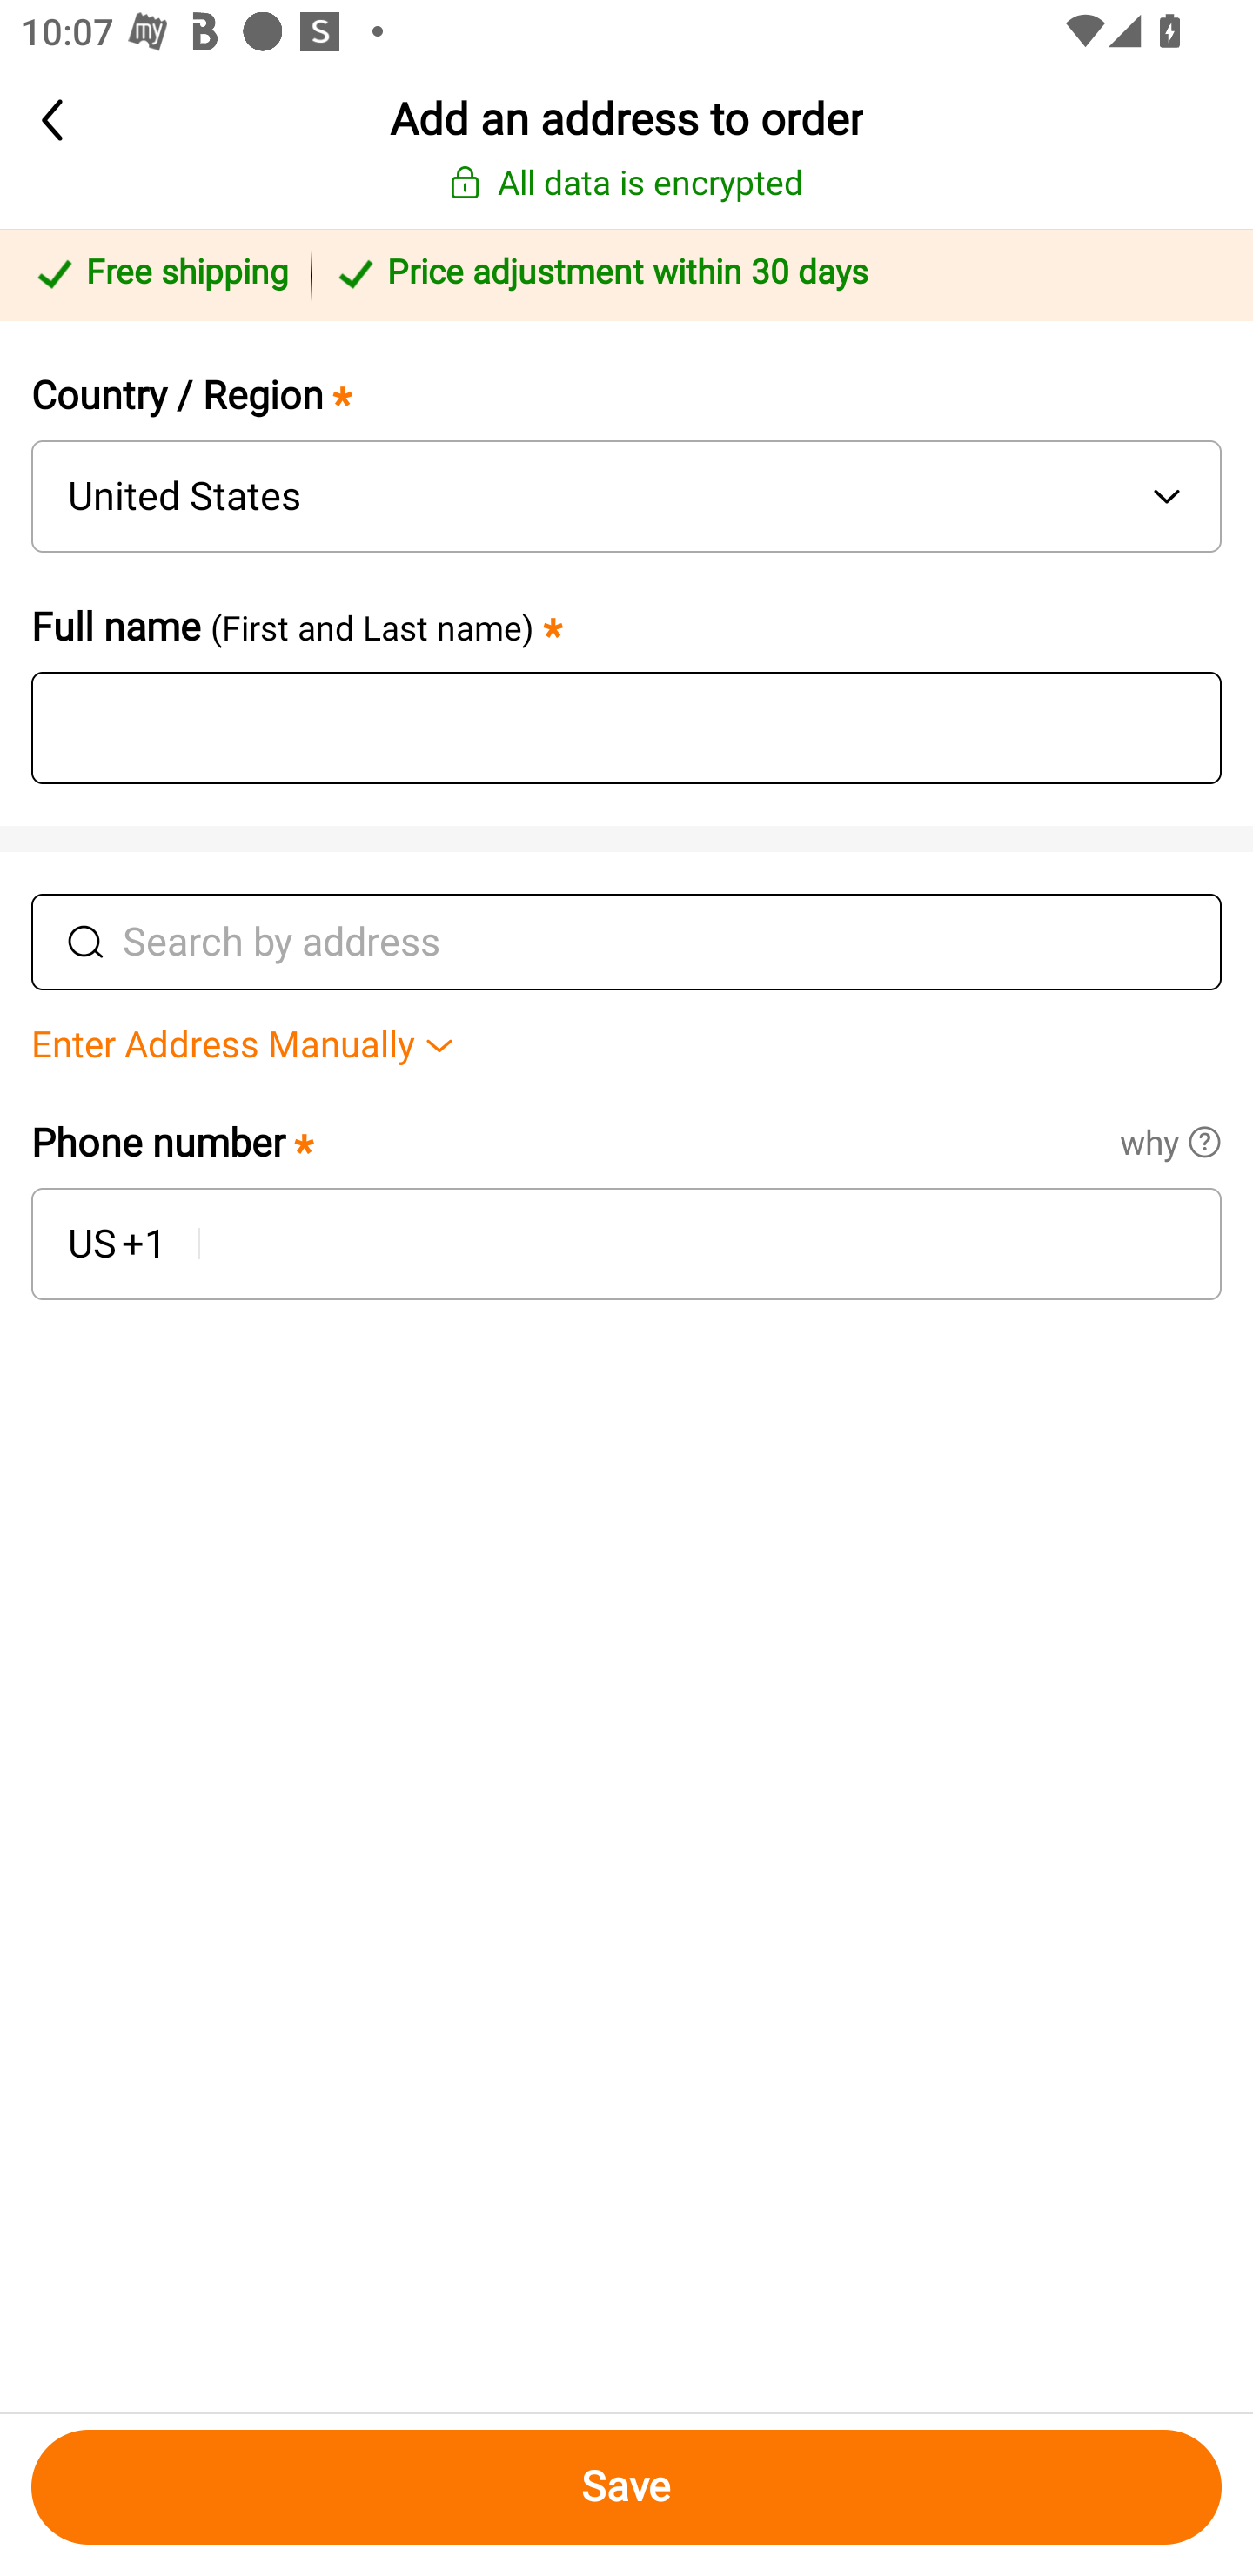 The image size is (1253, 2576). Describe the element at coordinates (104, 120) in the screenshot. I see `back` at that location.